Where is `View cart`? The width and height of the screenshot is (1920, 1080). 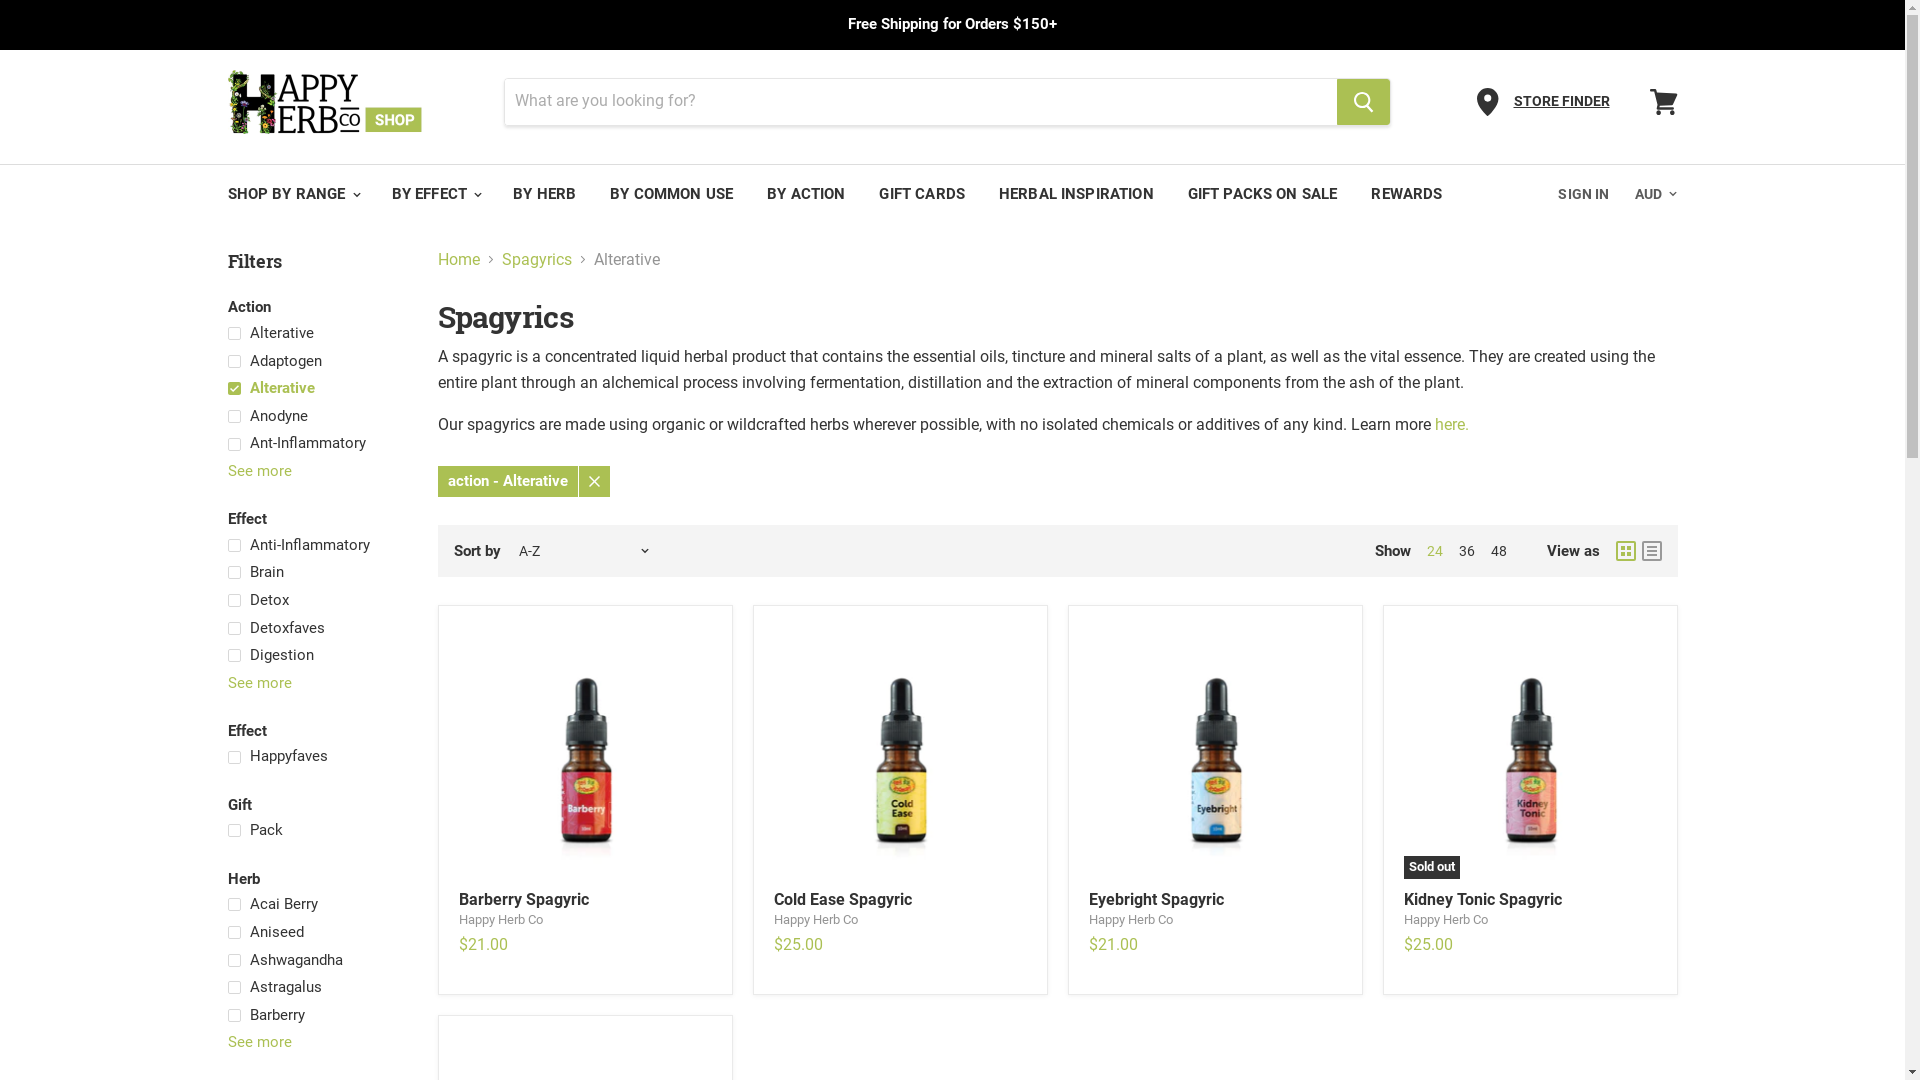
View cart is located at coordinates (1664, 100).